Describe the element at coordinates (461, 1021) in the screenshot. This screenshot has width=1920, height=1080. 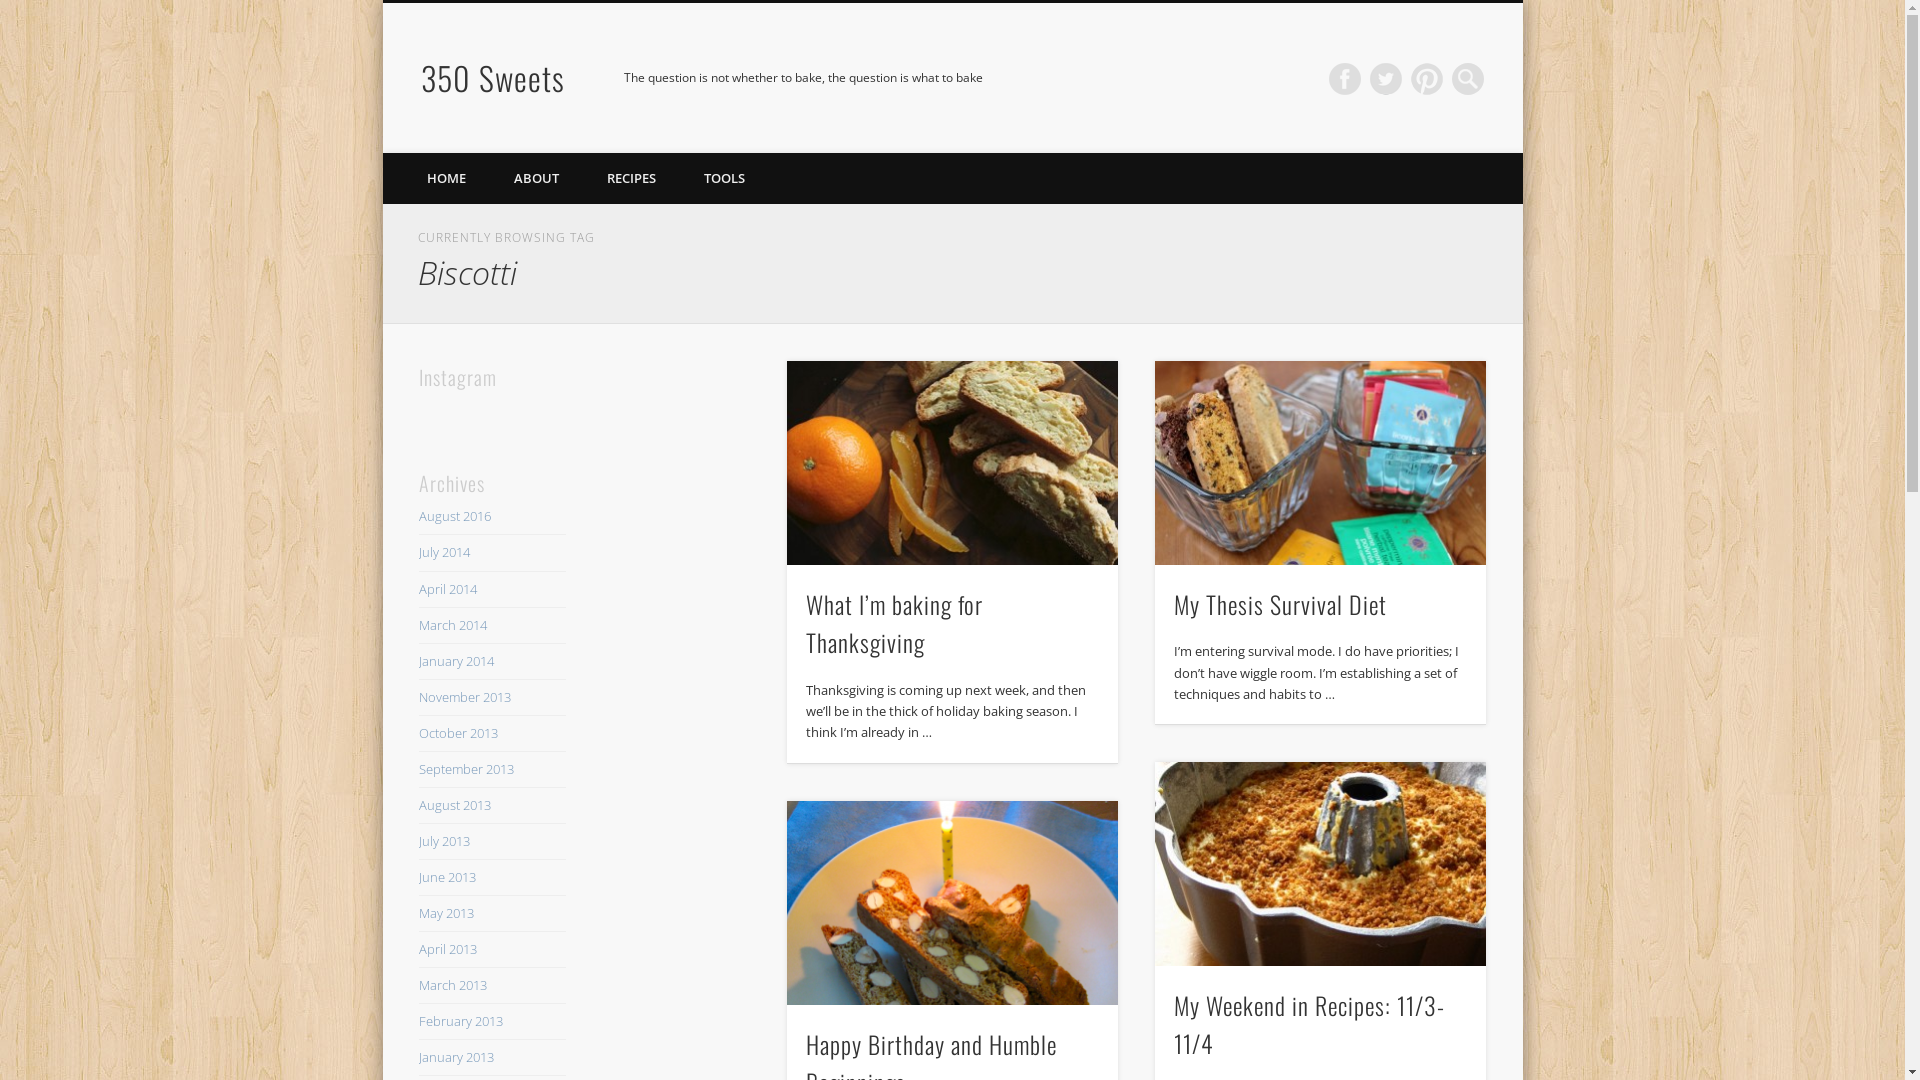
I see `February 2013` at that location.